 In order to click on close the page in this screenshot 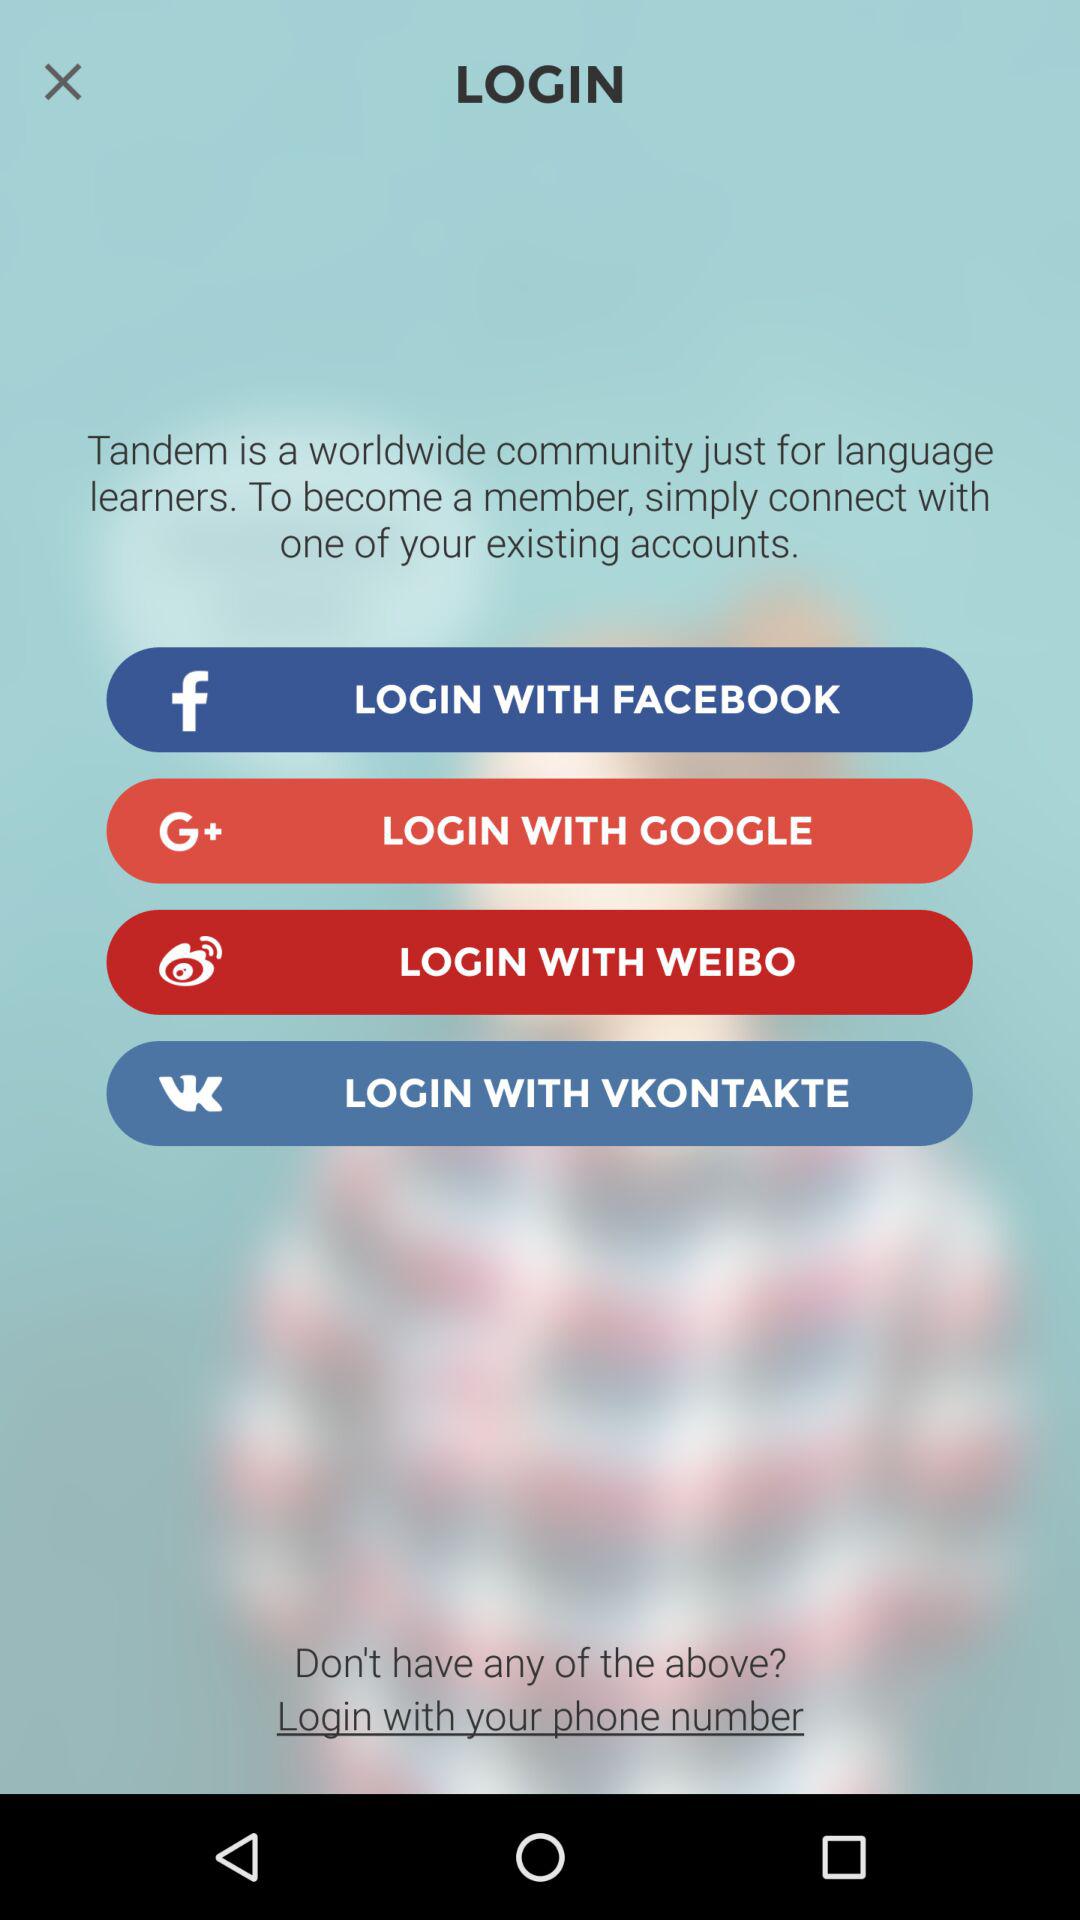, I will do `click(63, 81)`.